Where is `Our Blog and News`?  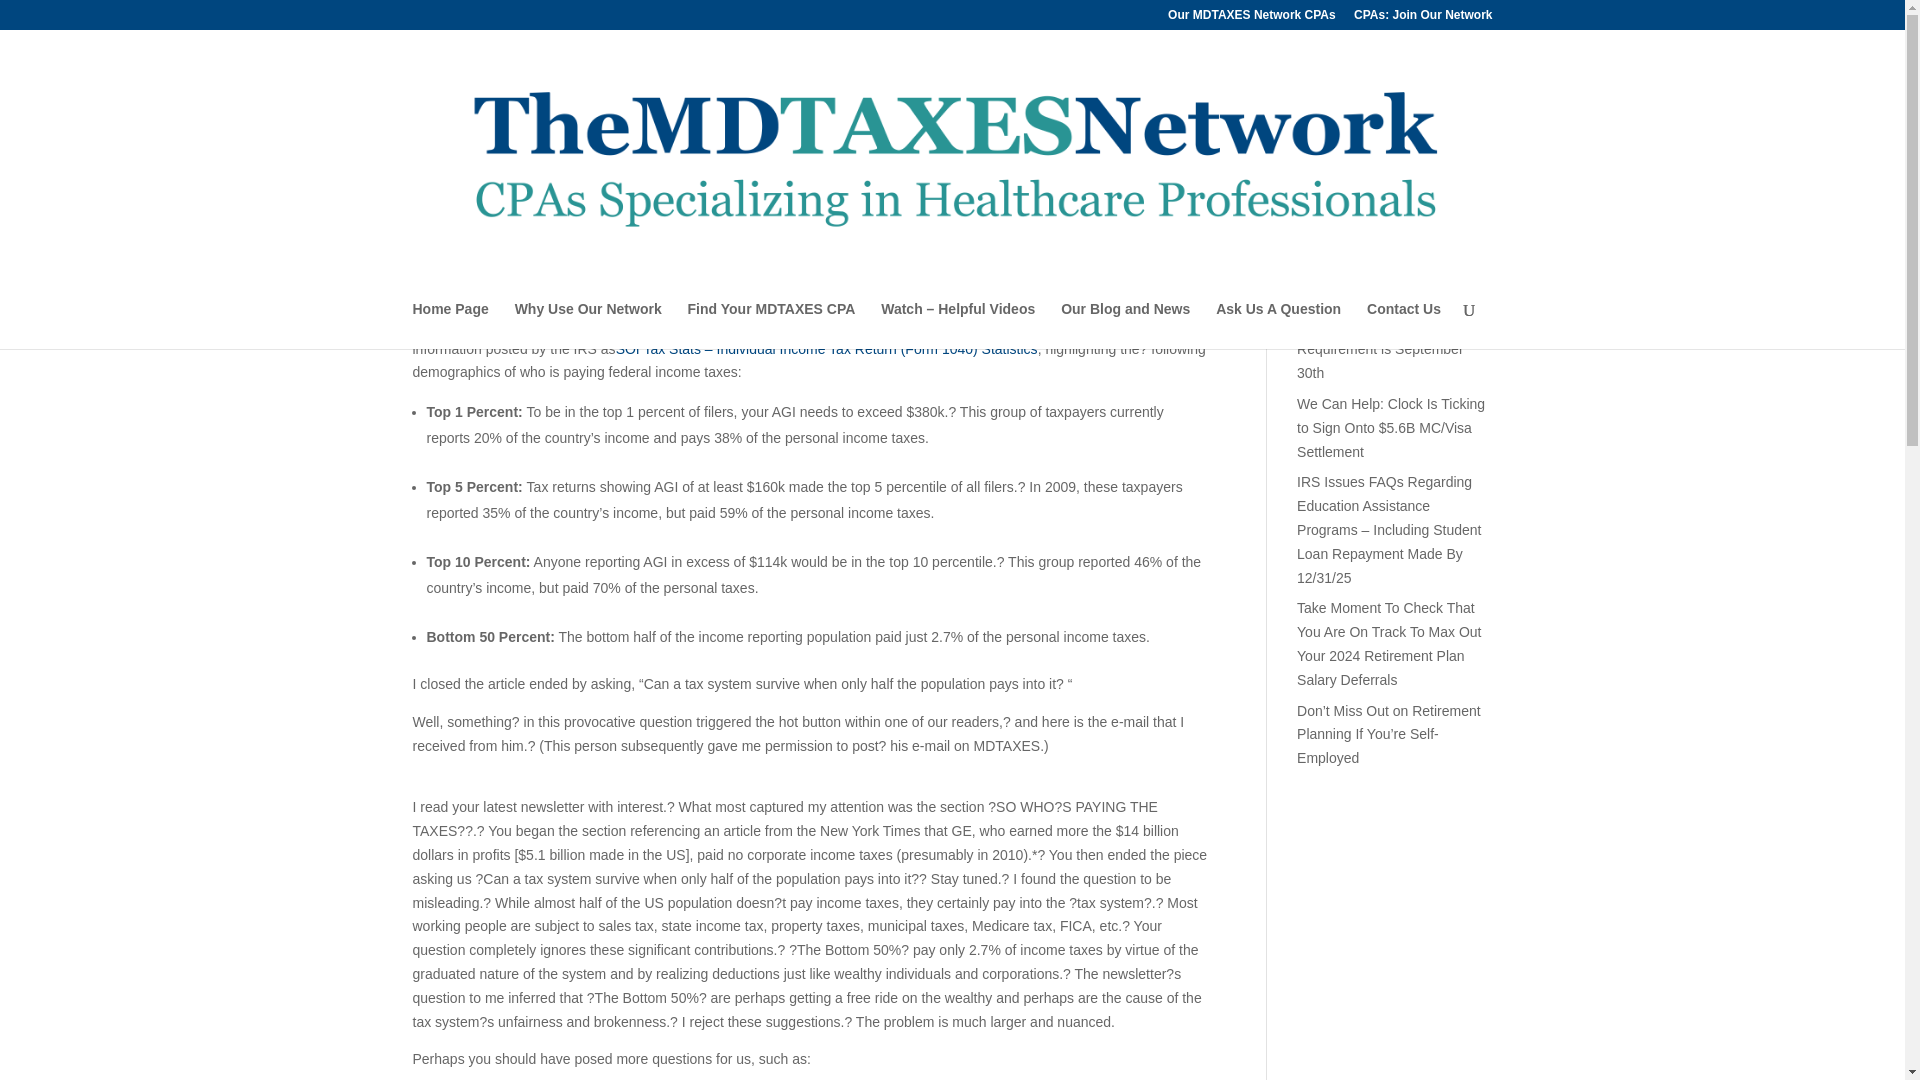
Our Blog and News is located at coordinates (1126, 325).